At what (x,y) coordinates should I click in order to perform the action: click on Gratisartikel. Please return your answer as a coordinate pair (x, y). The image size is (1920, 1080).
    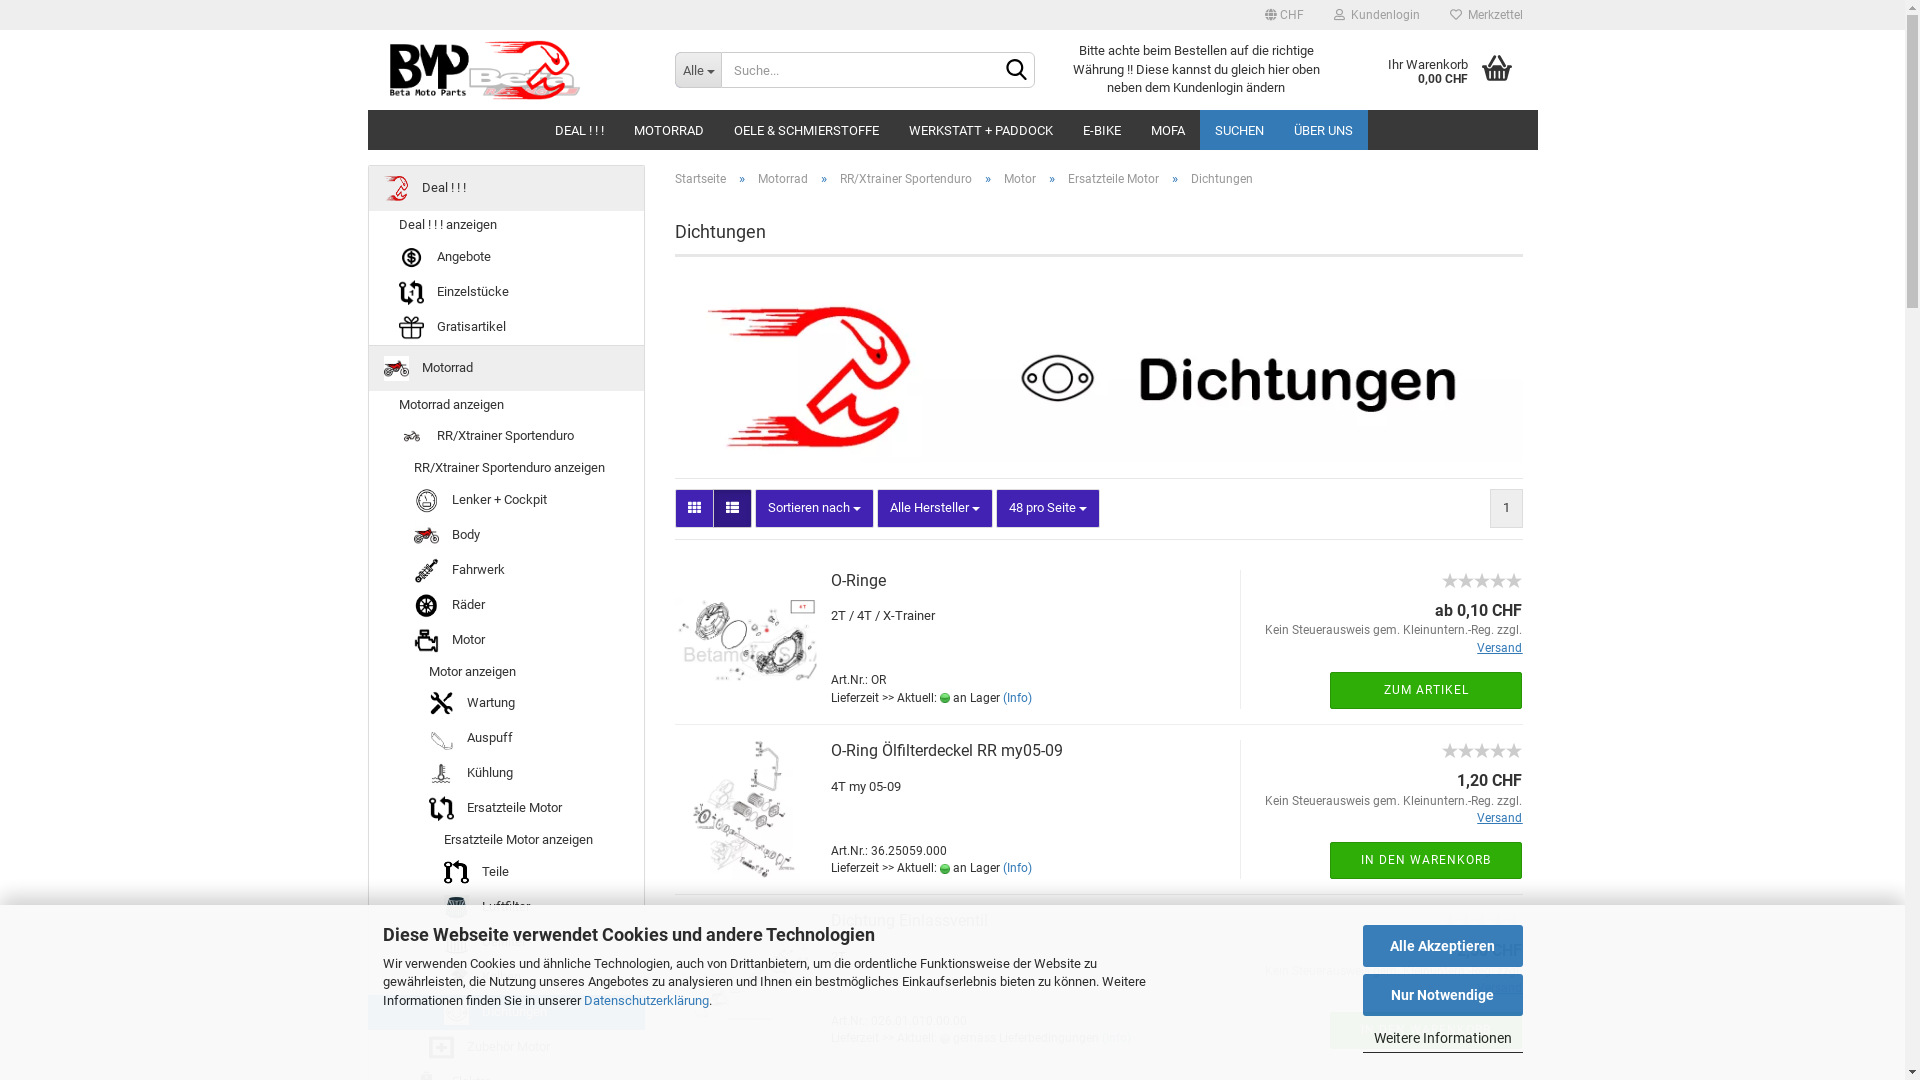
    Looking at the image, I should click on (506, 328).